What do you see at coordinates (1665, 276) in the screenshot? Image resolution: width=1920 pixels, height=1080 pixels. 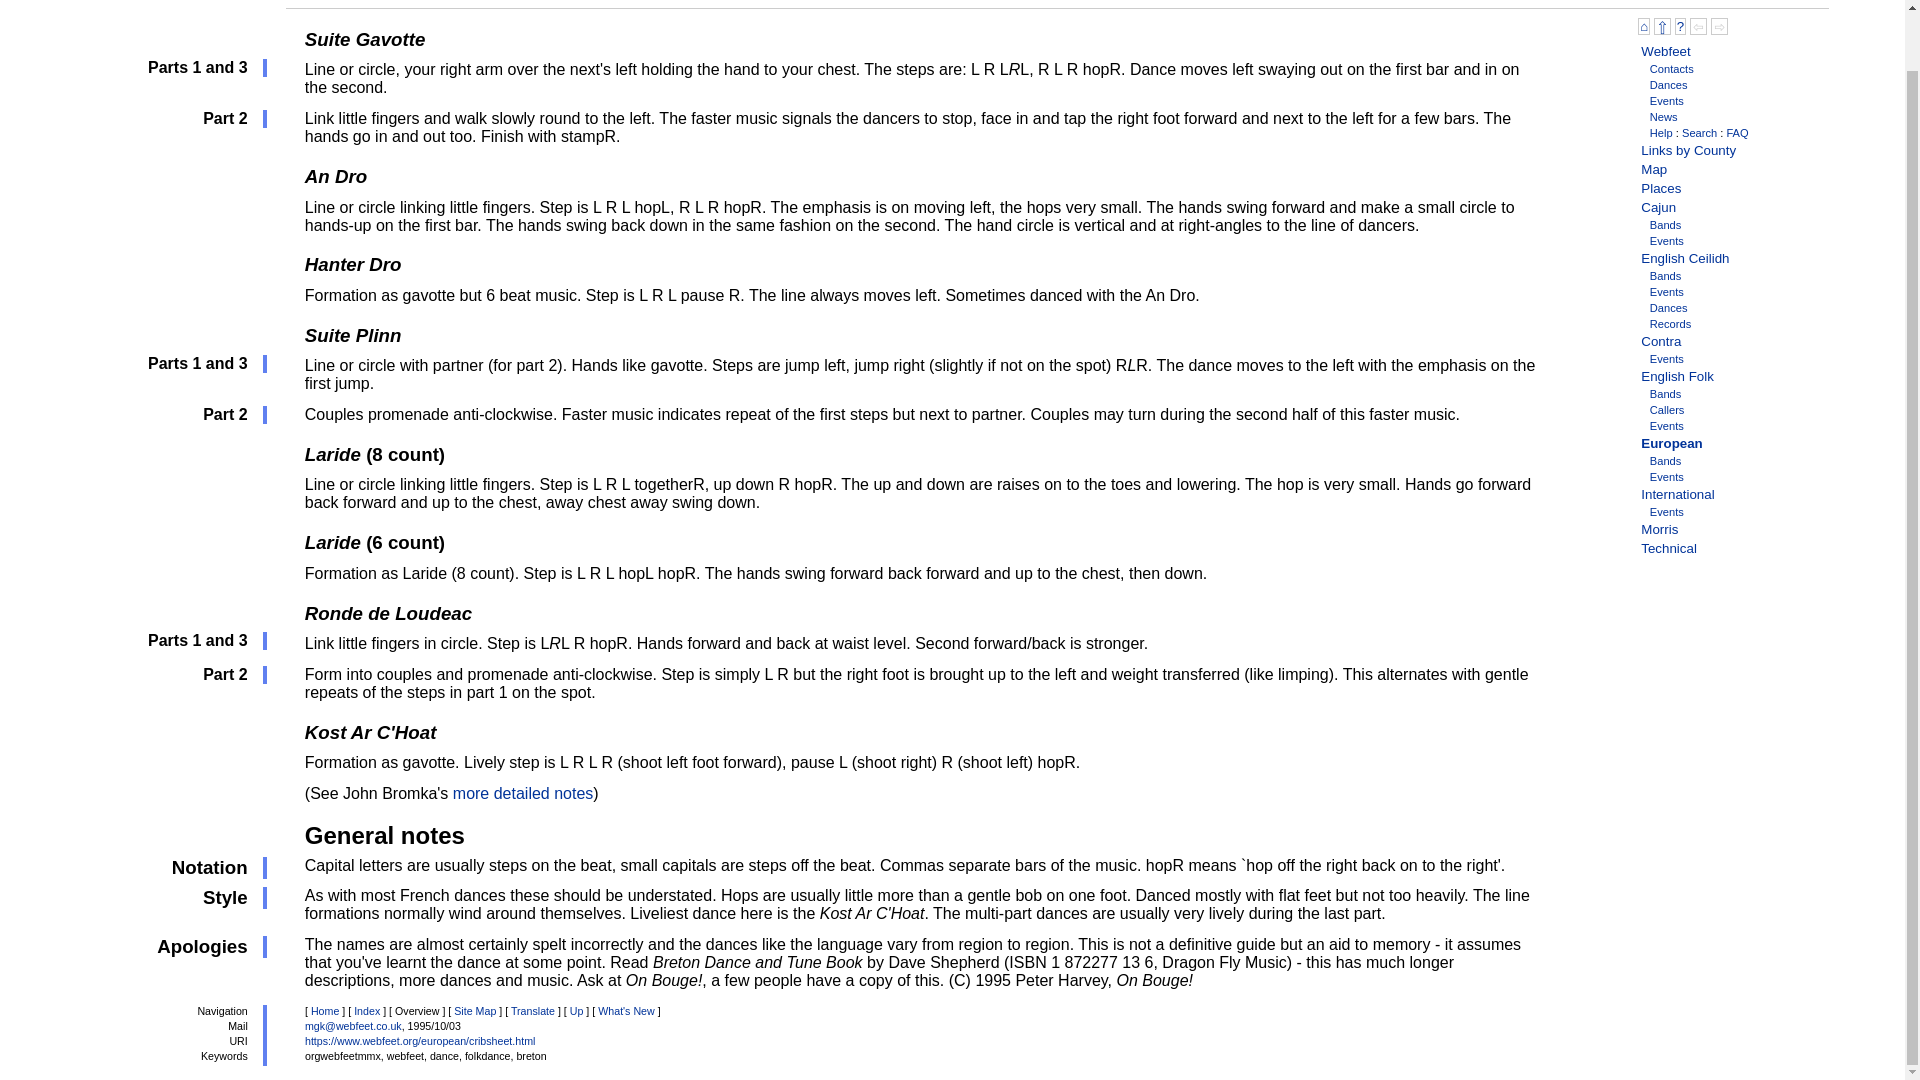 I see `Bands` at bounding box center [1665, 276].